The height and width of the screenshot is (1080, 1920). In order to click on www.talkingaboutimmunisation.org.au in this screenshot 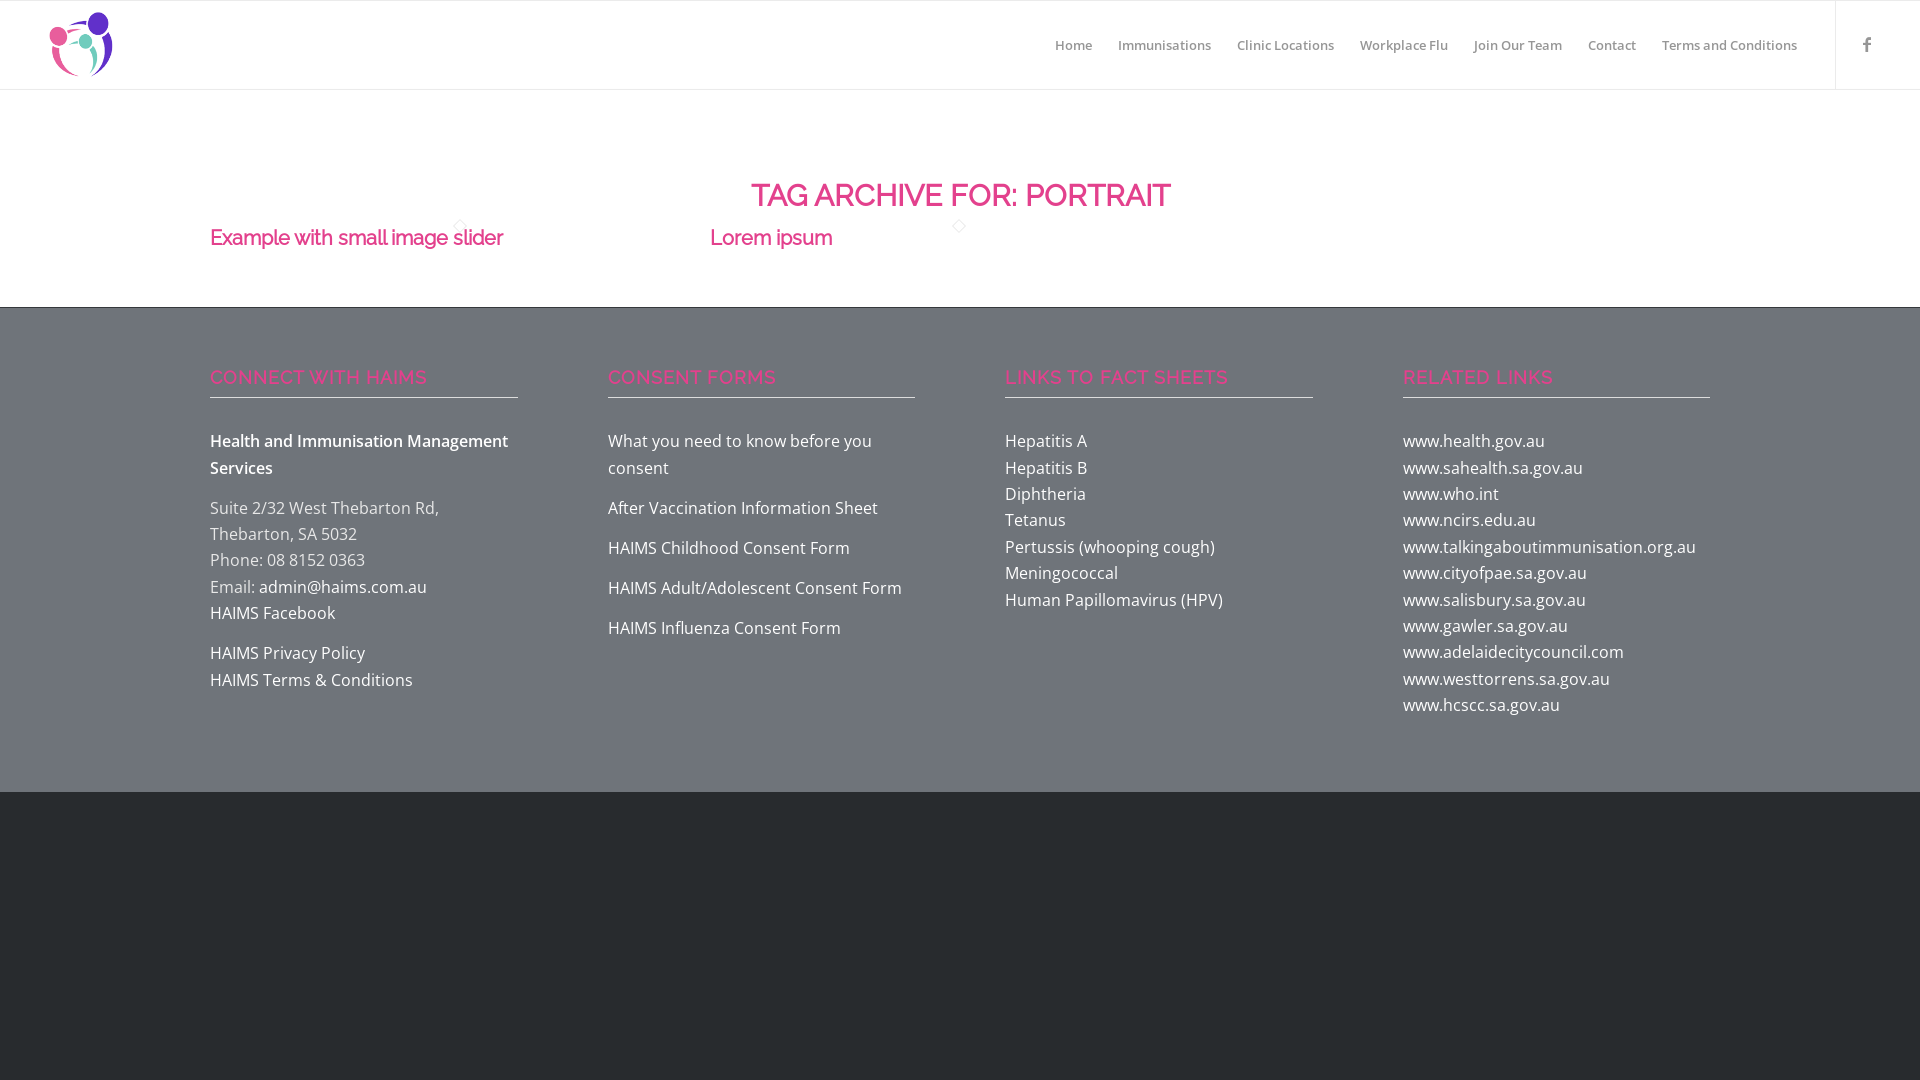, I will do `click(1548, 547)`.